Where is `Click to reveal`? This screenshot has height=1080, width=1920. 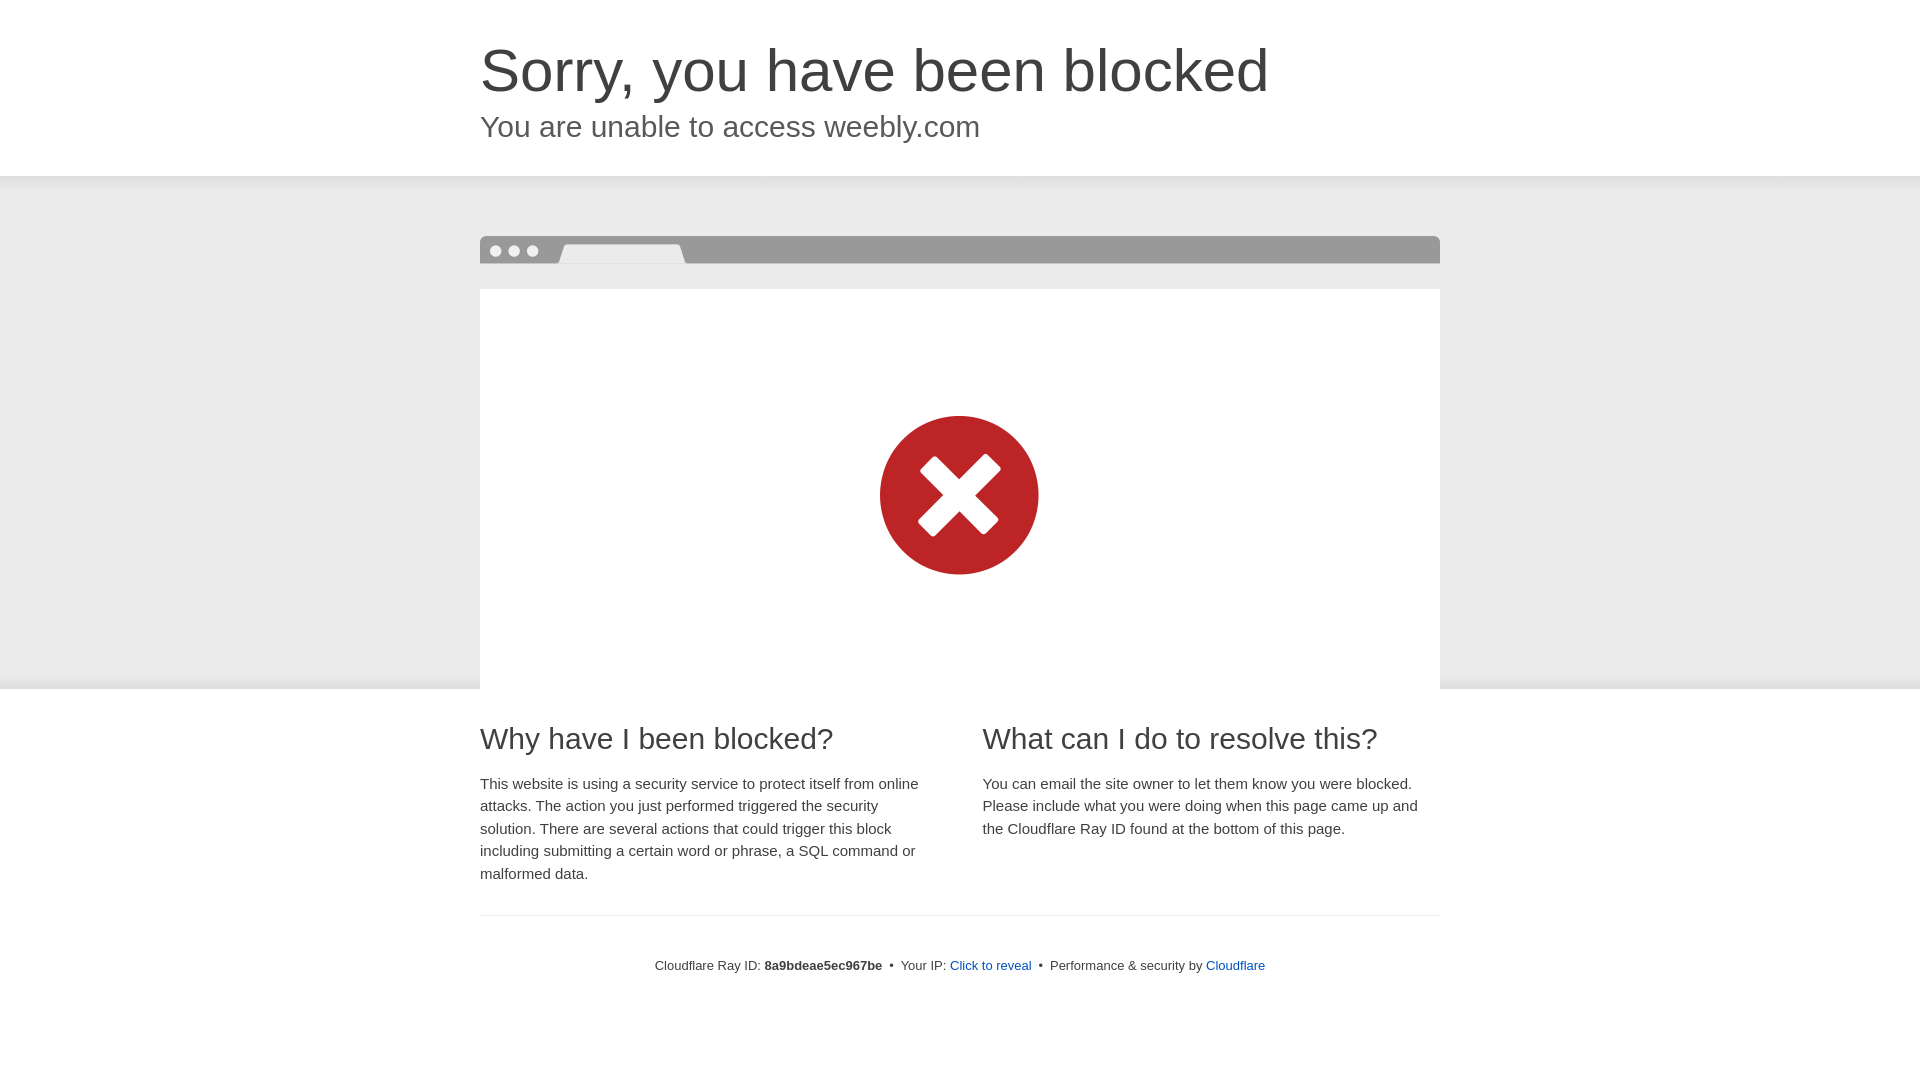
Click to reveal is located at coordinates (991, 966).